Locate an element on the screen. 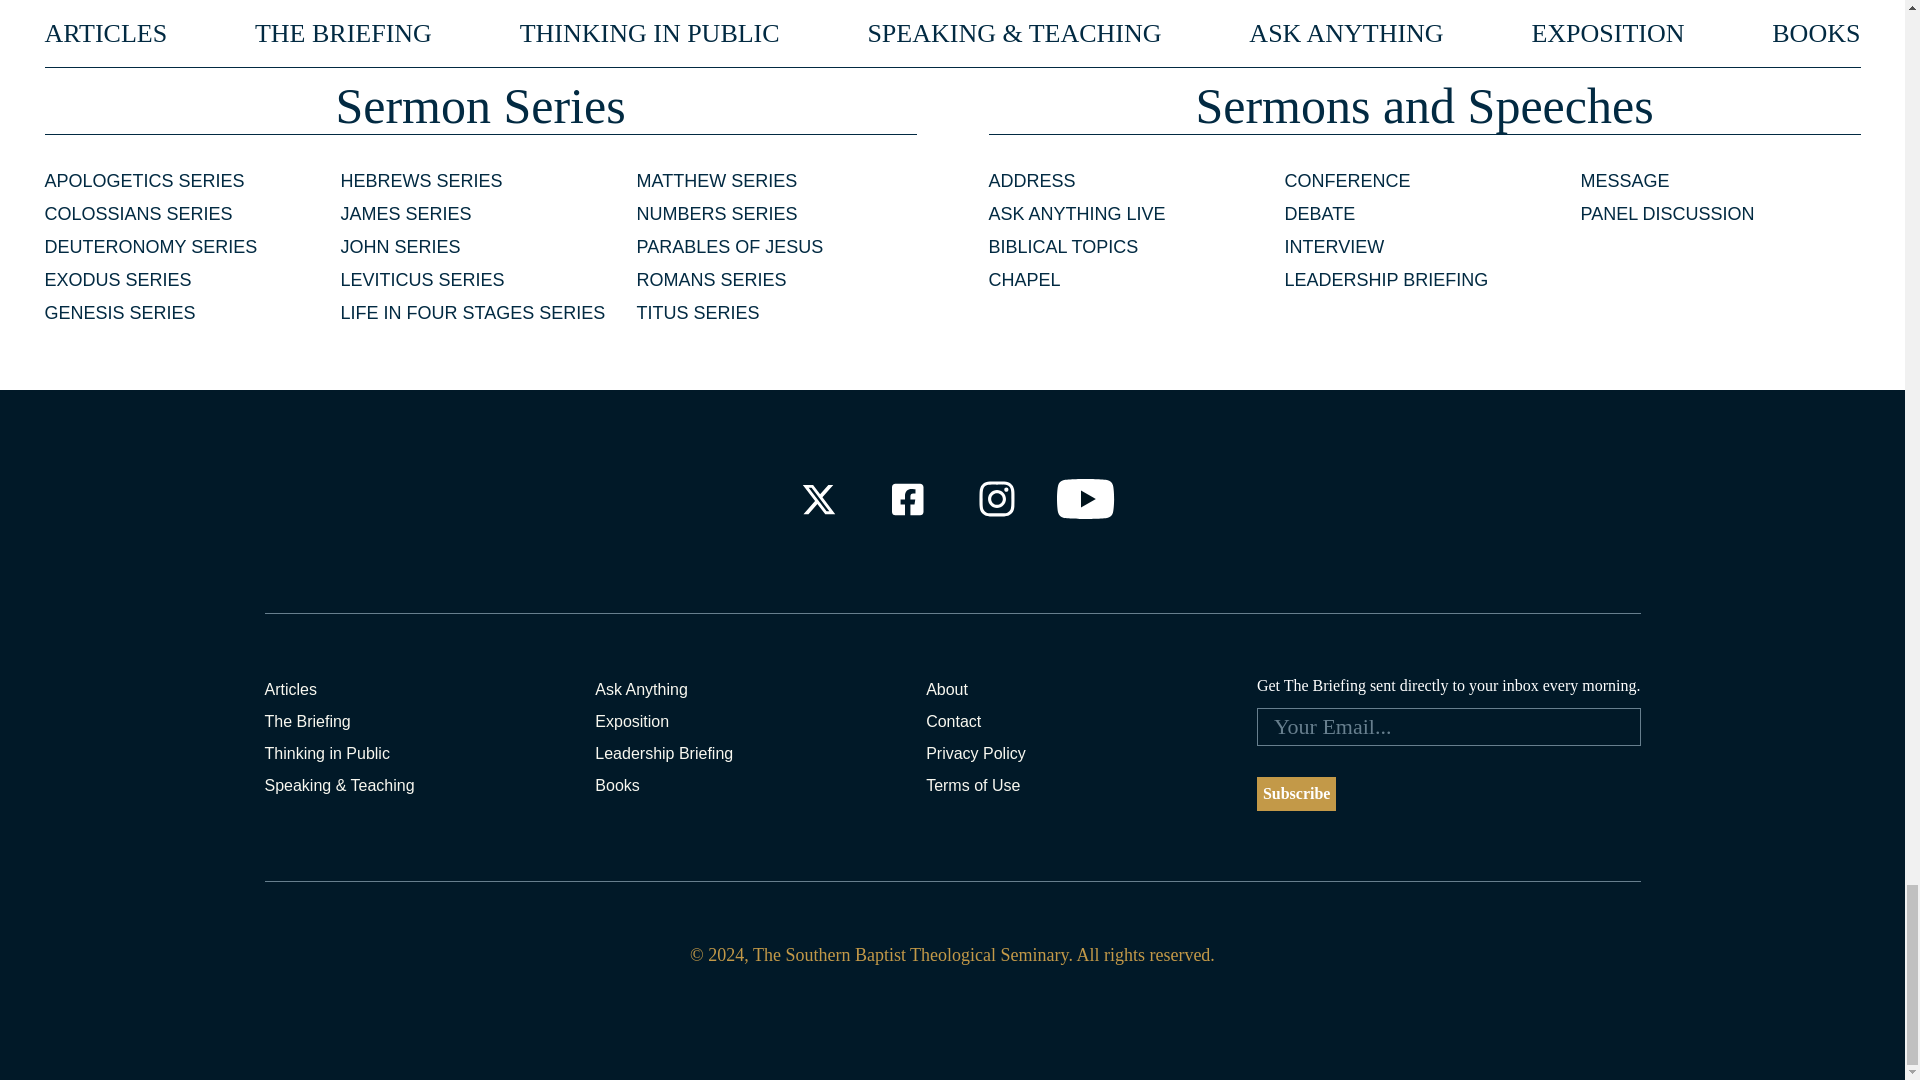 Image resolution: width=1920 pixels, height=1080 pixels. Check out our Youtube Channel is located at coordinates (1086, 499).